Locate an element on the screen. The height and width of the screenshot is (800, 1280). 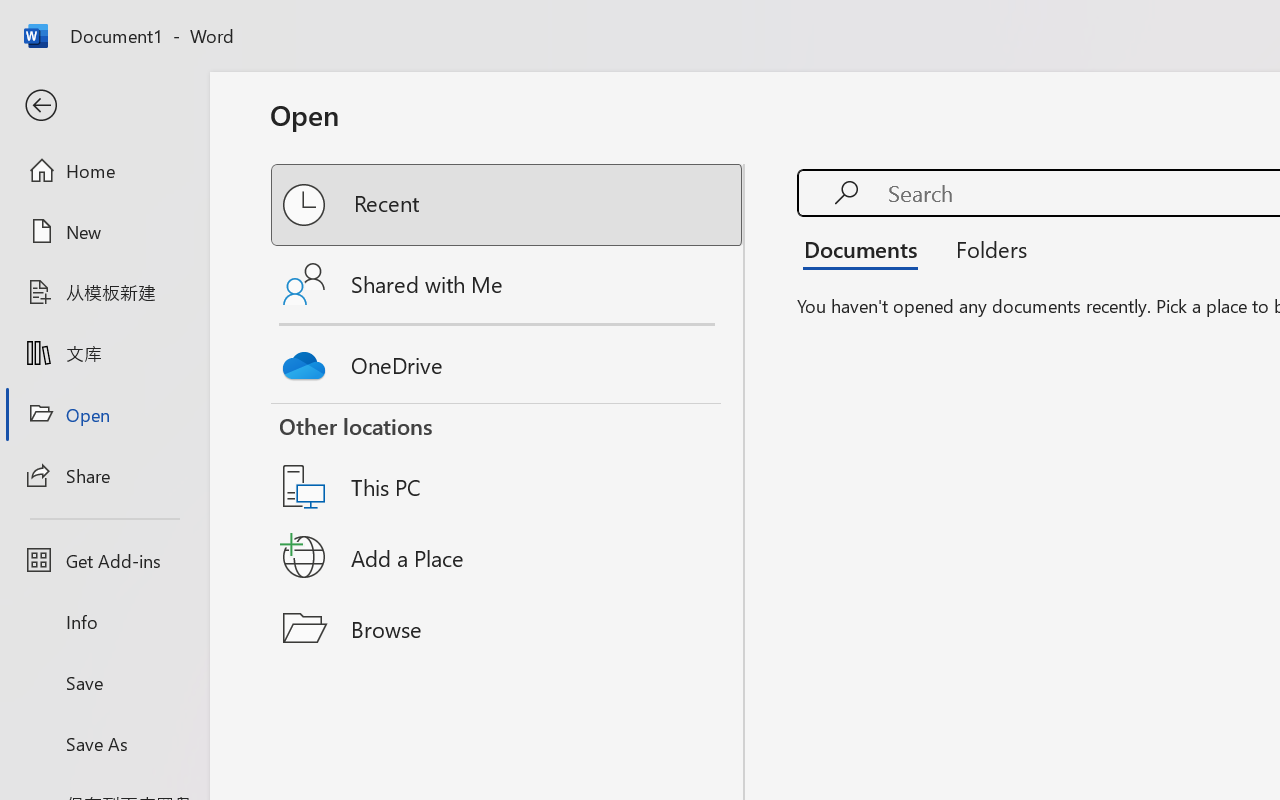
This PC is located at coordinates (508, 461).